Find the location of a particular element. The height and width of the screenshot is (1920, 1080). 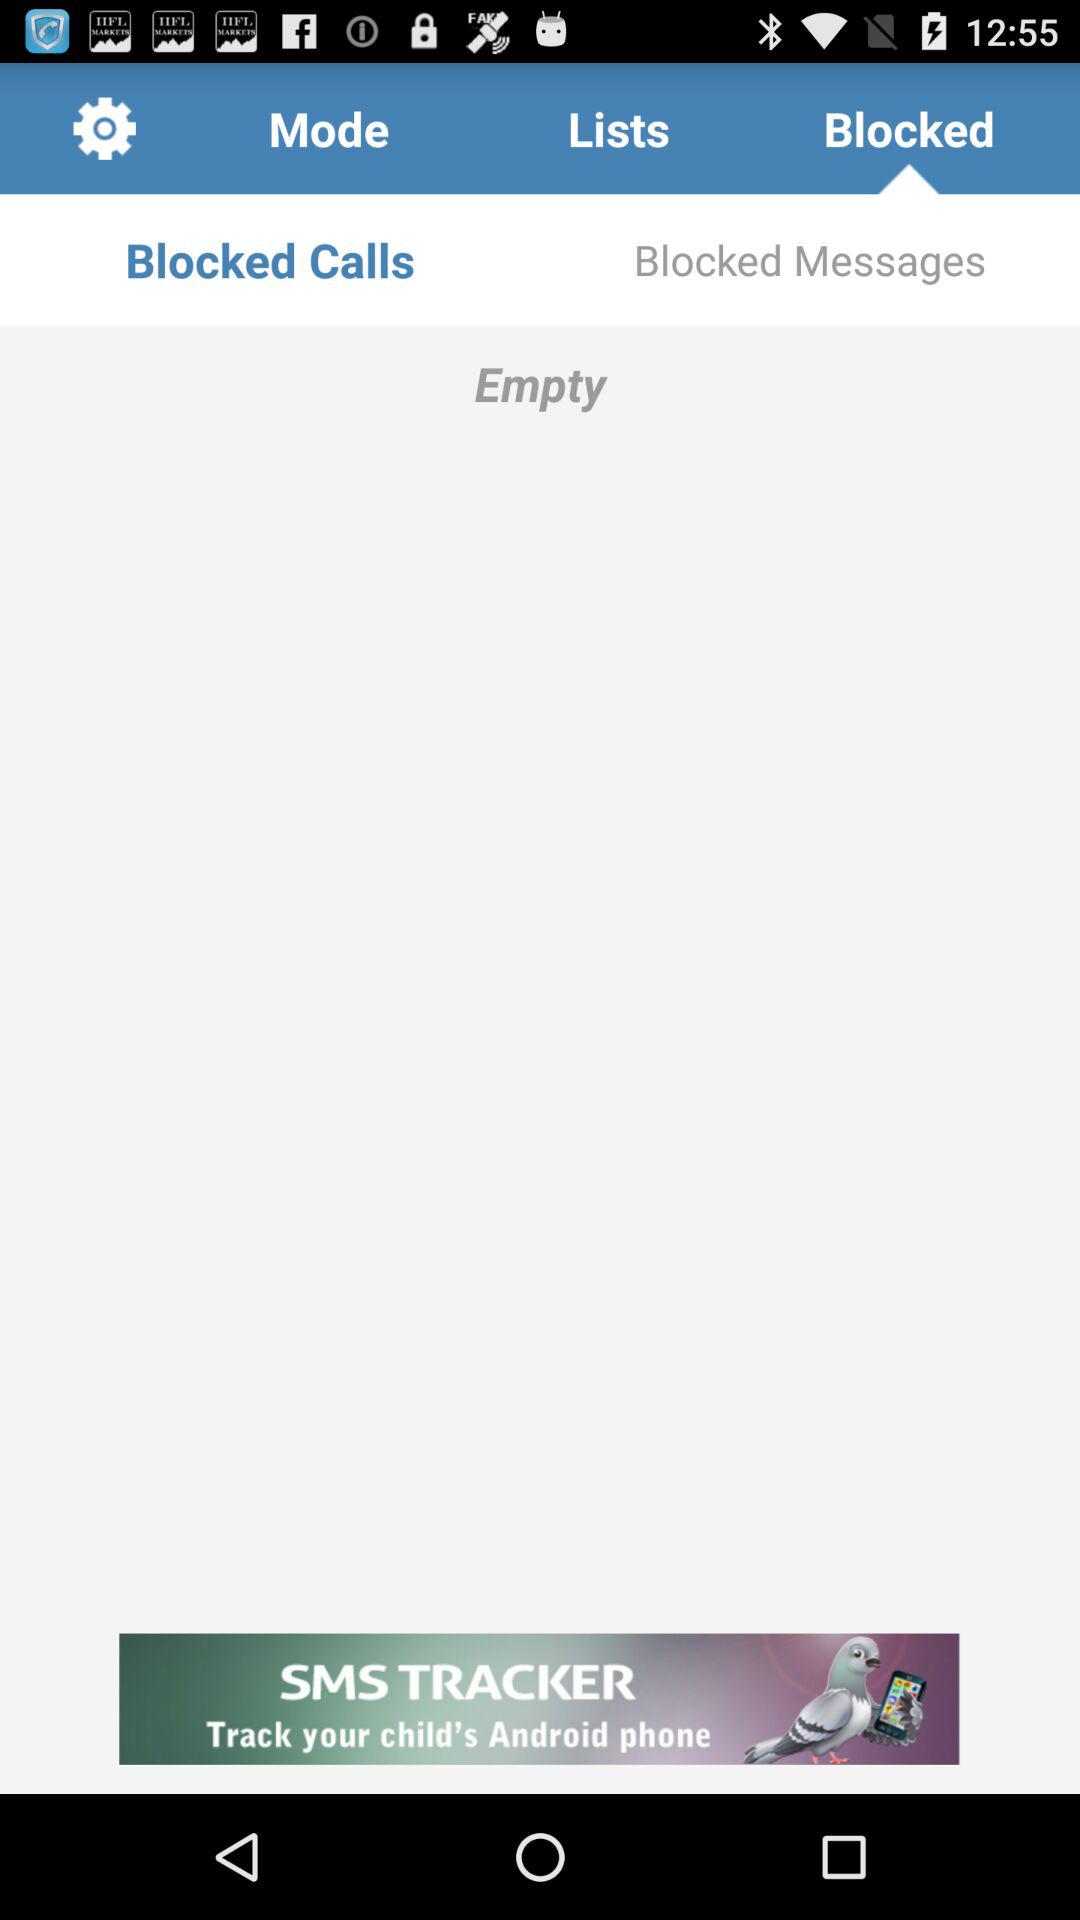

launch app next to the blocked calls icon is located at coordinates (810, 260).